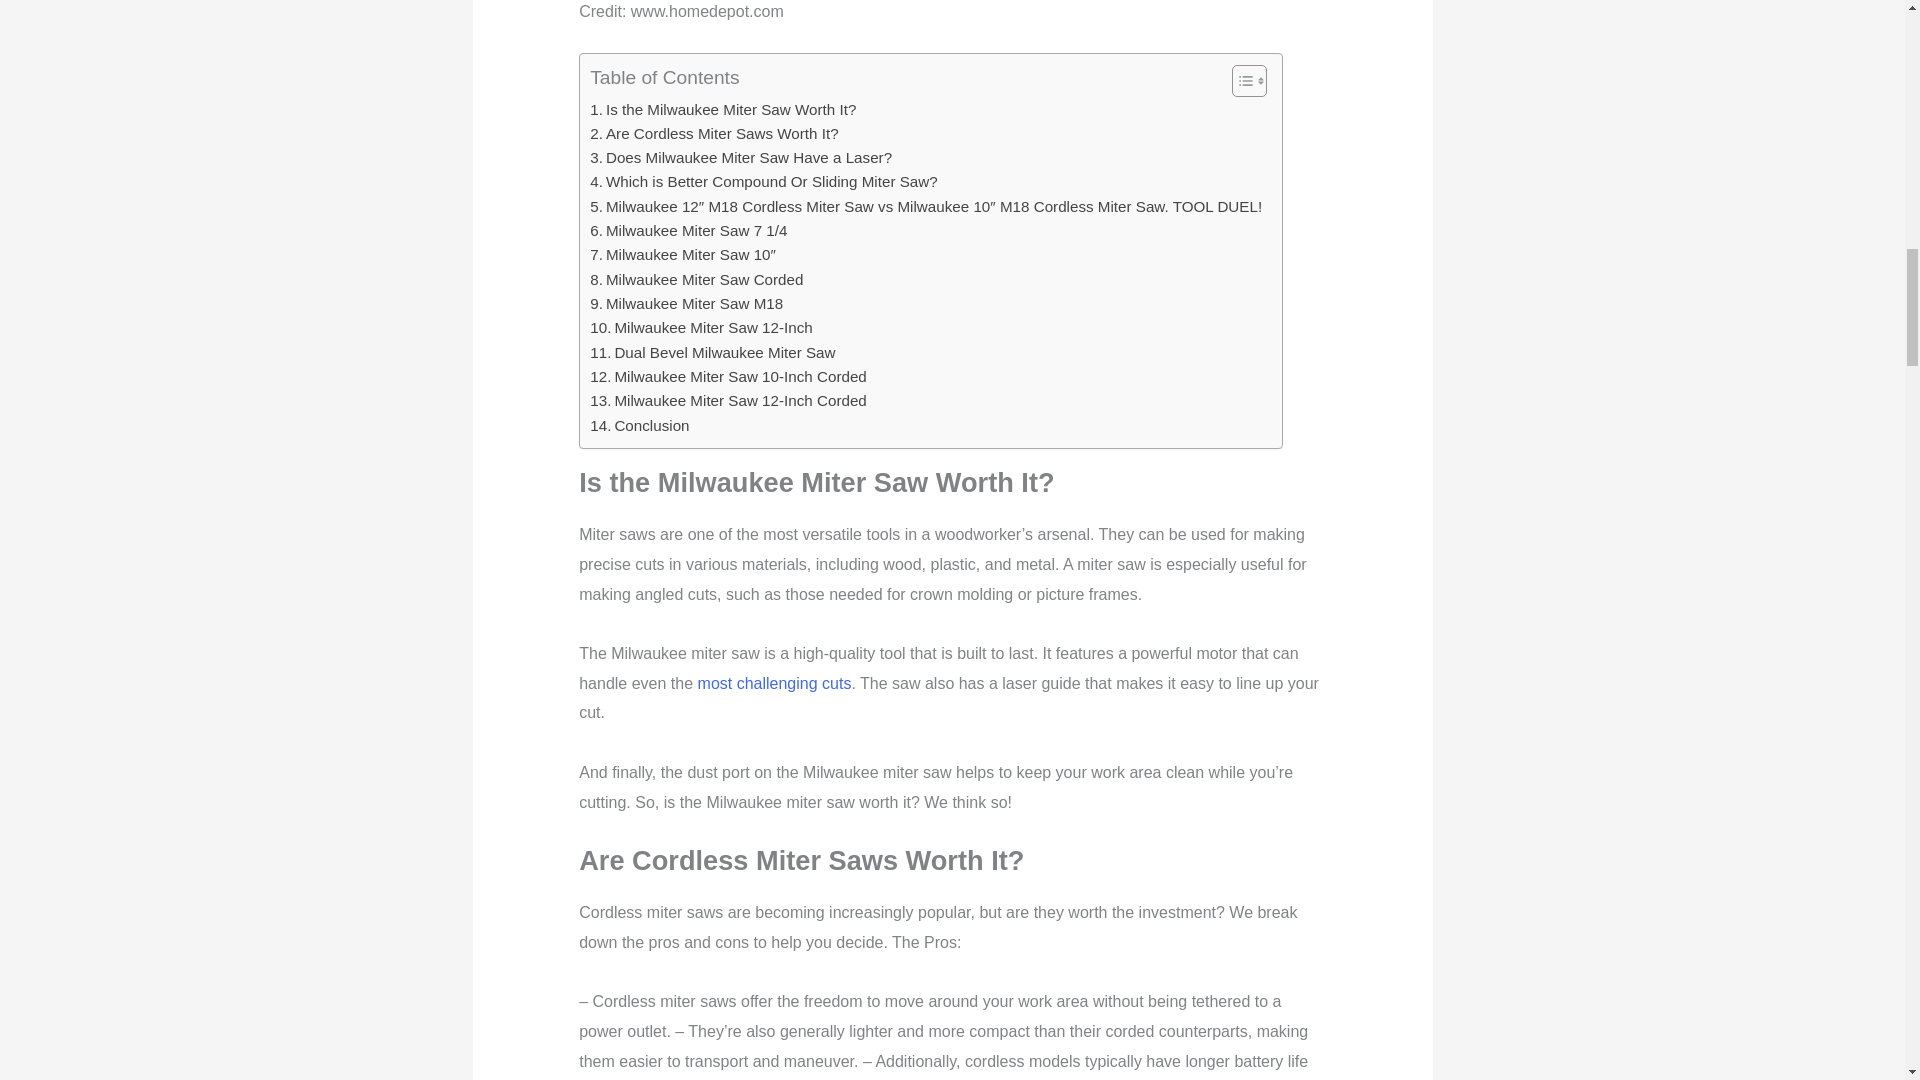  What do you see at coordinates (700, 328) in the screenshot?
I see `Milwaukee Miter Saw 12-Inch ` at bounding box center [700, 328].